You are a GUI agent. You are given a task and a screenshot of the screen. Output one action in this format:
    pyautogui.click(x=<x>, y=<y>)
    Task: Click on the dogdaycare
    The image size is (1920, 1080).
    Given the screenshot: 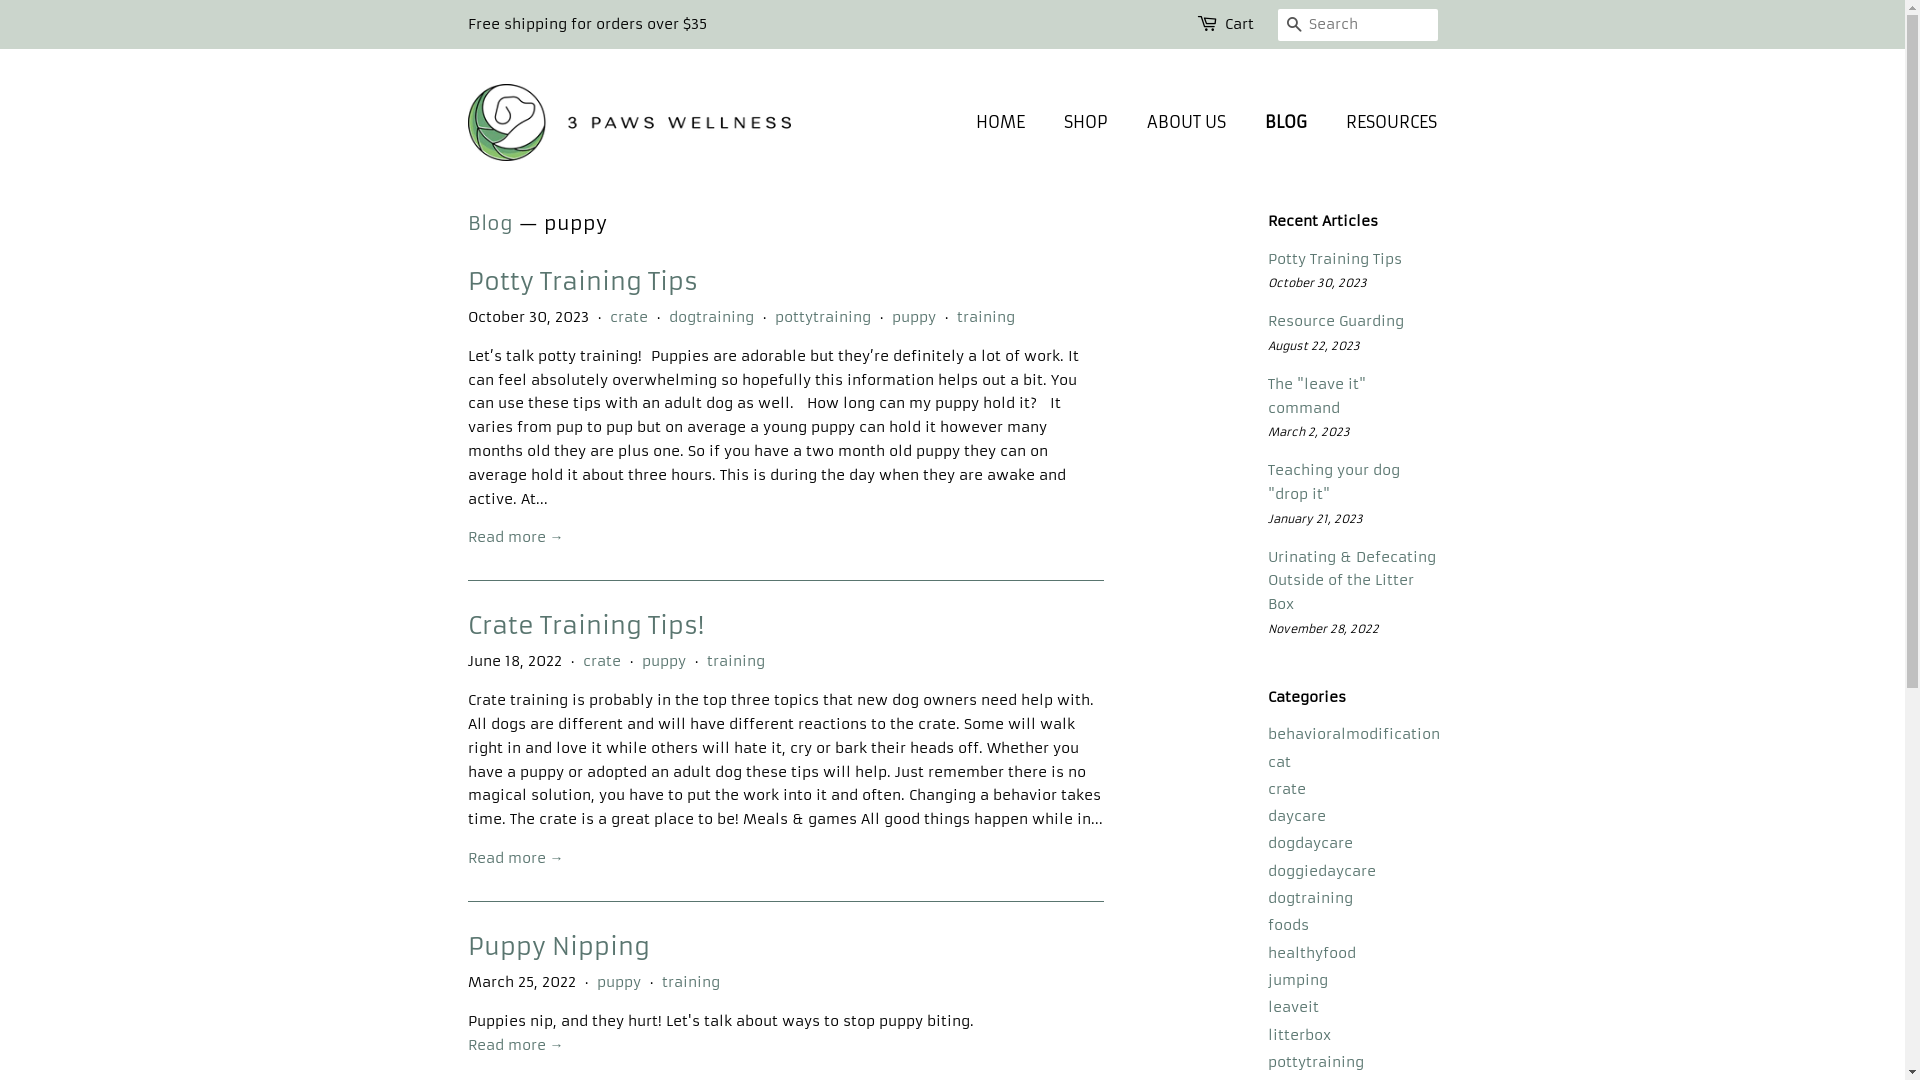 What is the action you would take?
    pyautogui.click(x=1310, y=843)
    